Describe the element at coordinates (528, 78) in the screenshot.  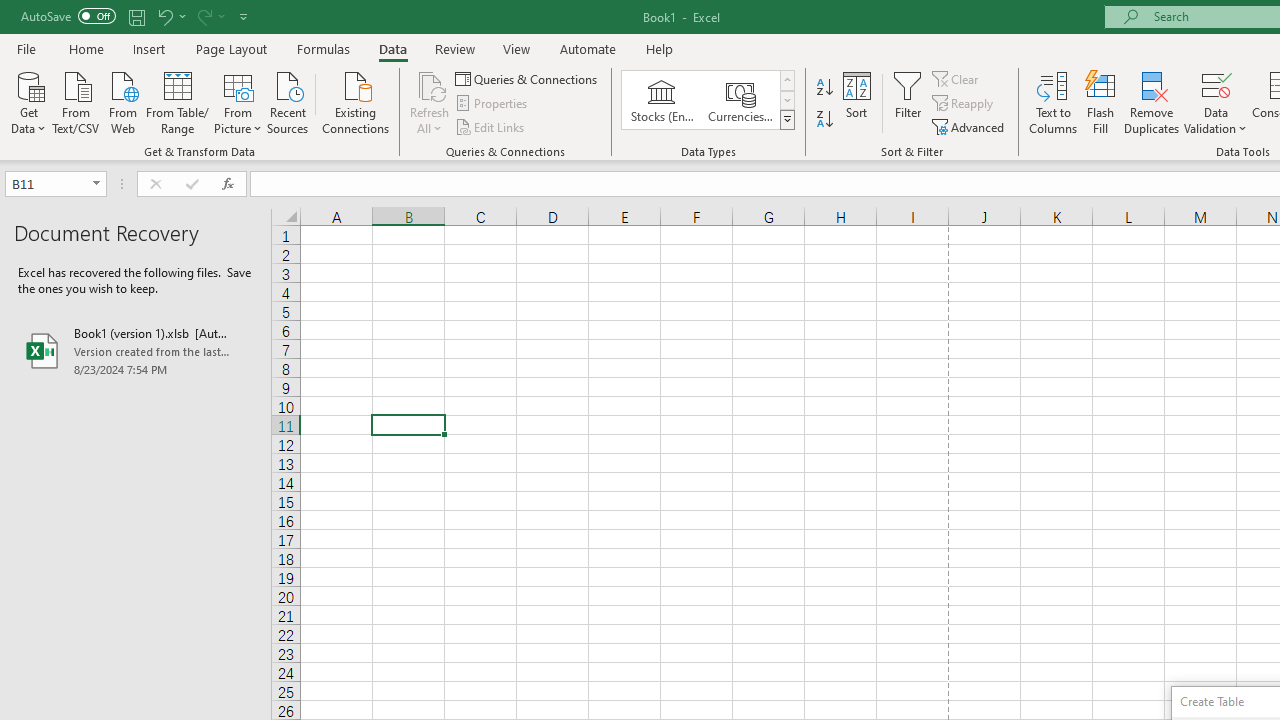
I see `Queries & Connections` at that location.